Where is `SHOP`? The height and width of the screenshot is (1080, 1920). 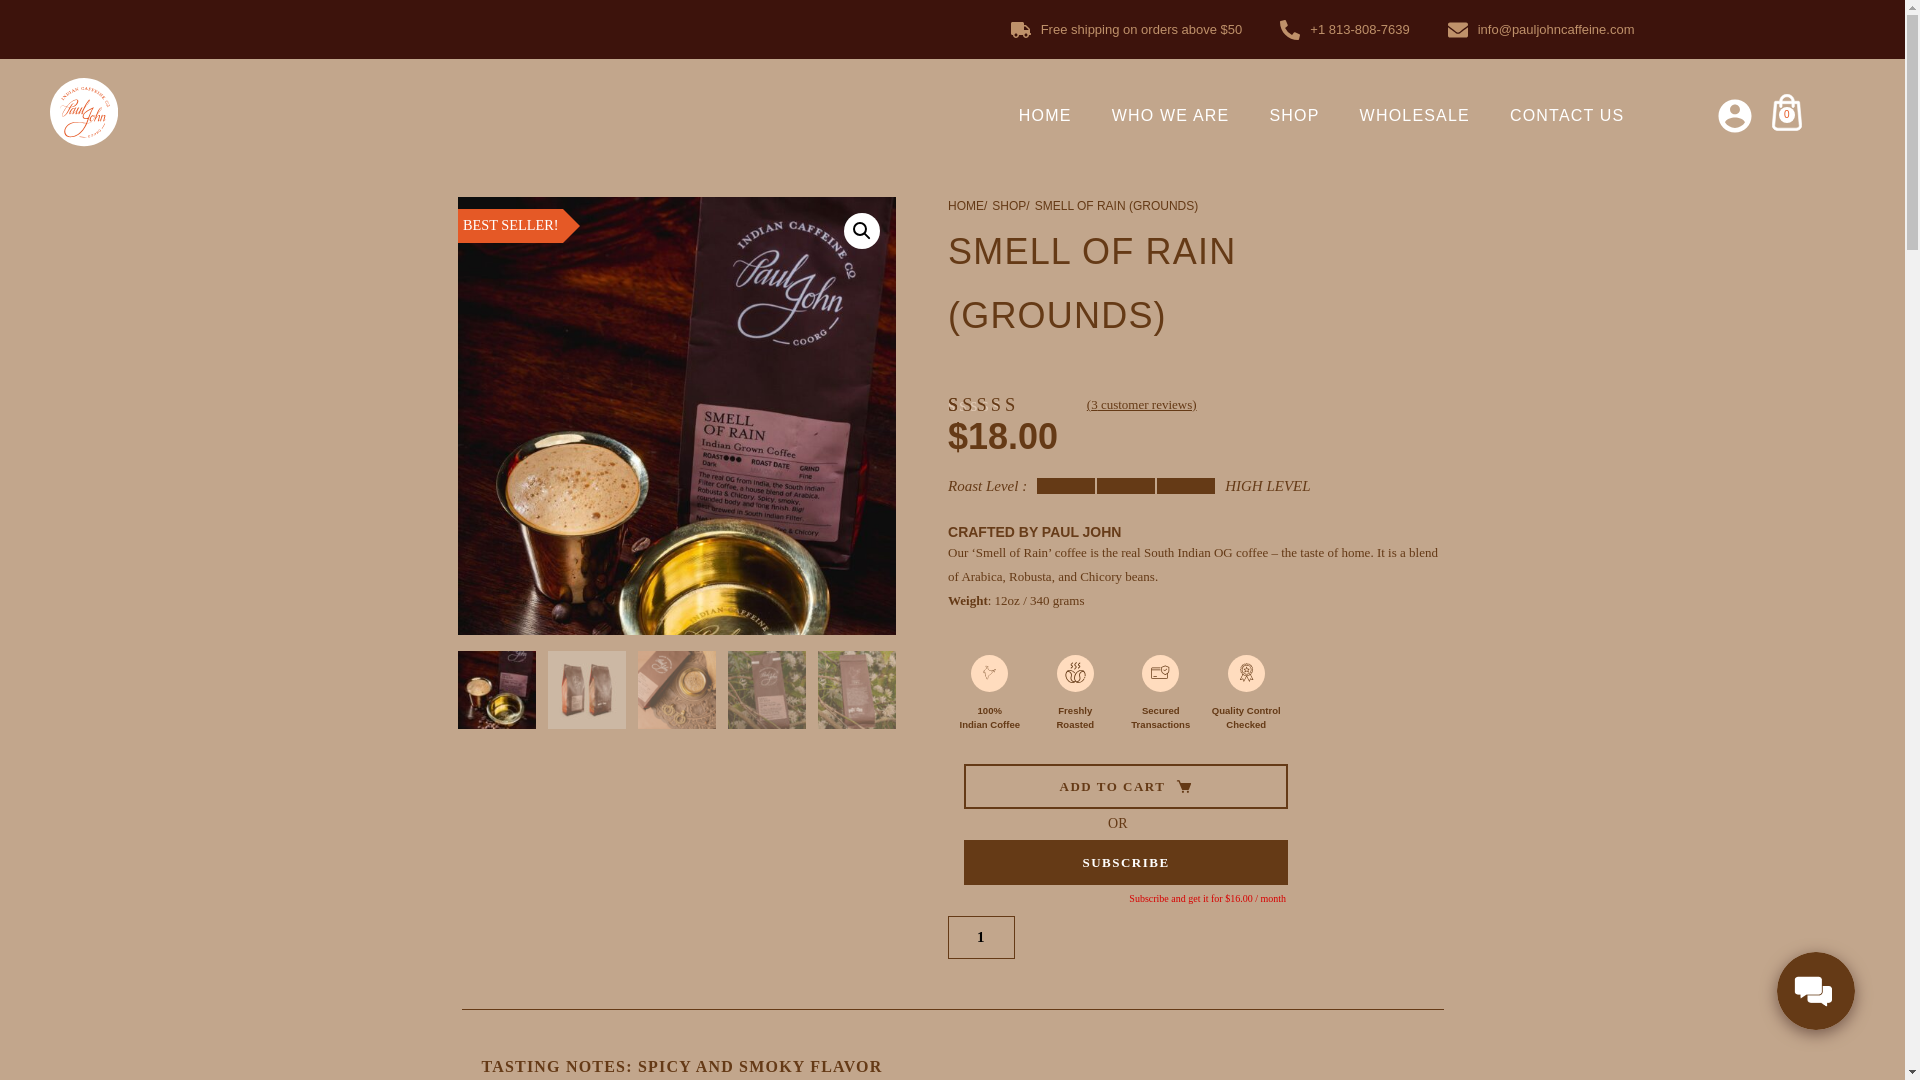 SHOP is located at coordinates (1294, 116).